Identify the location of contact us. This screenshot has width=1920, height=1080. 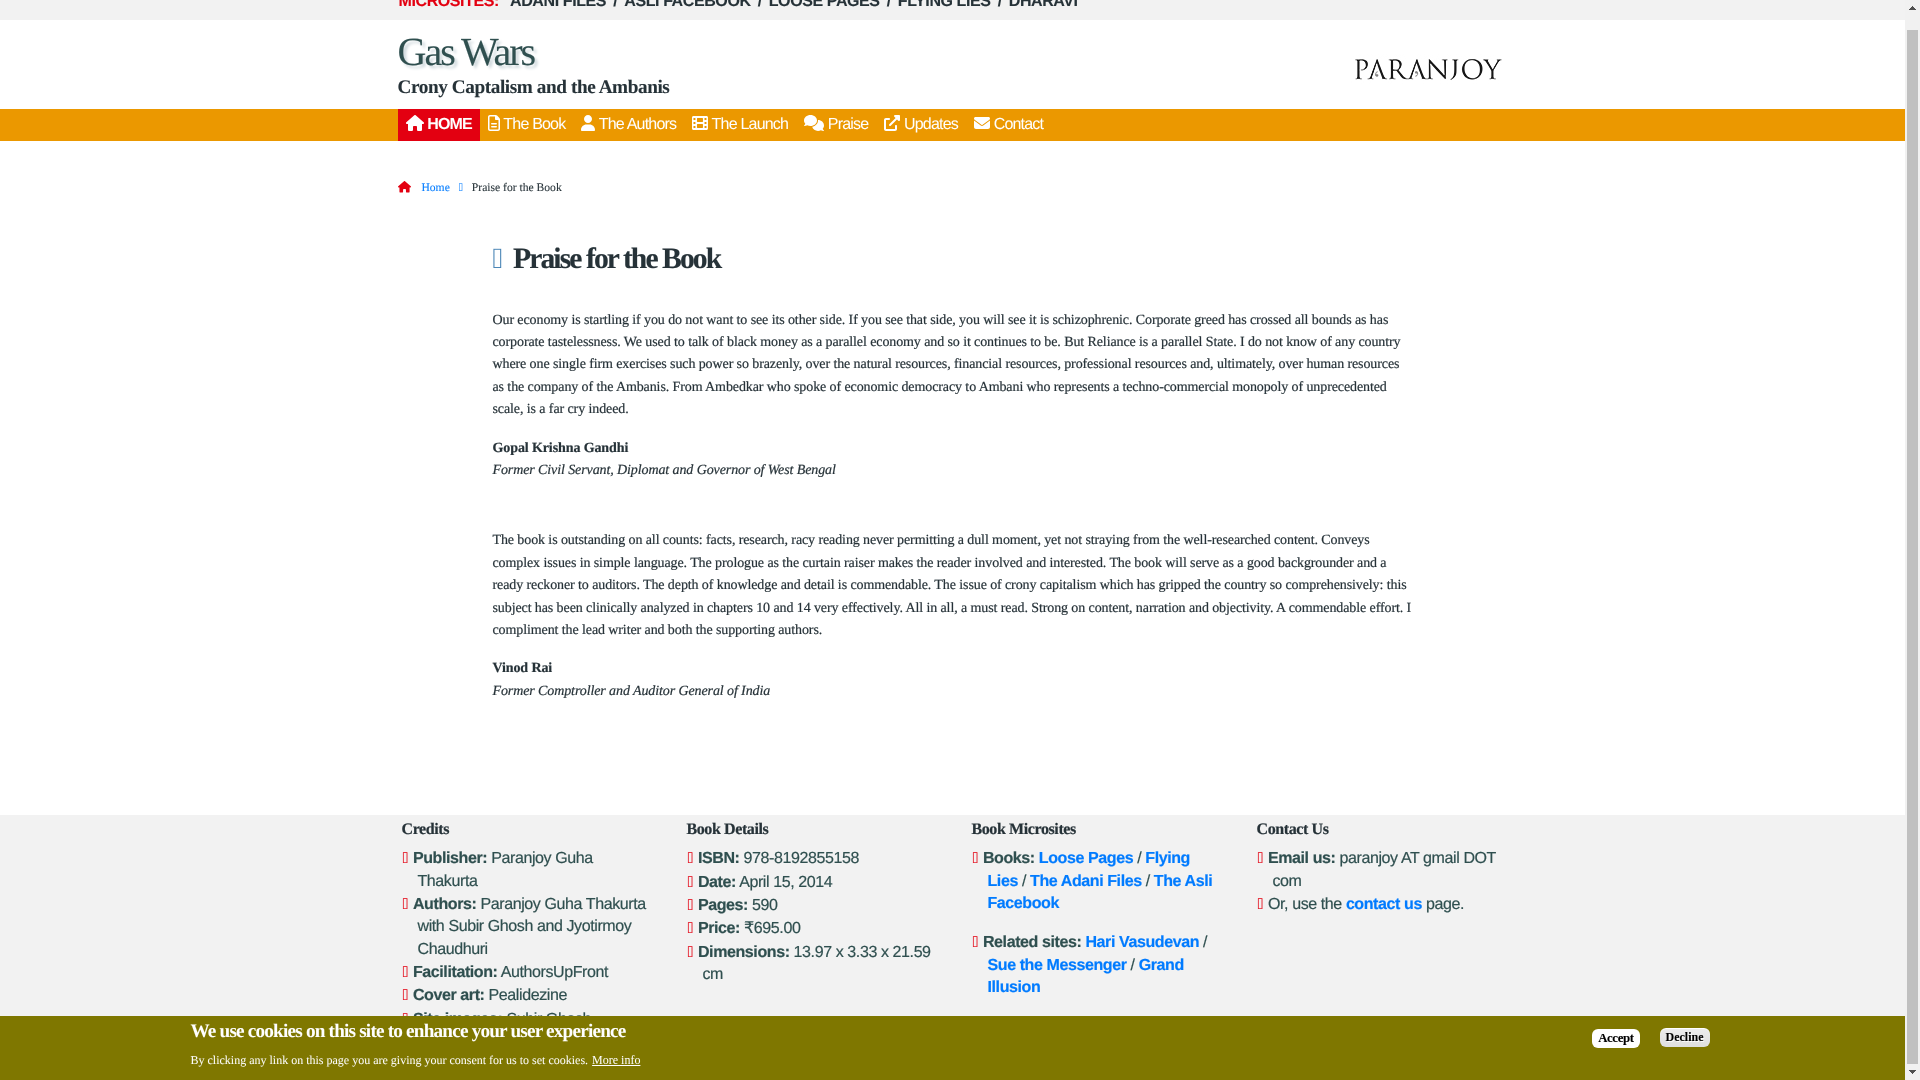
(1384, 904).